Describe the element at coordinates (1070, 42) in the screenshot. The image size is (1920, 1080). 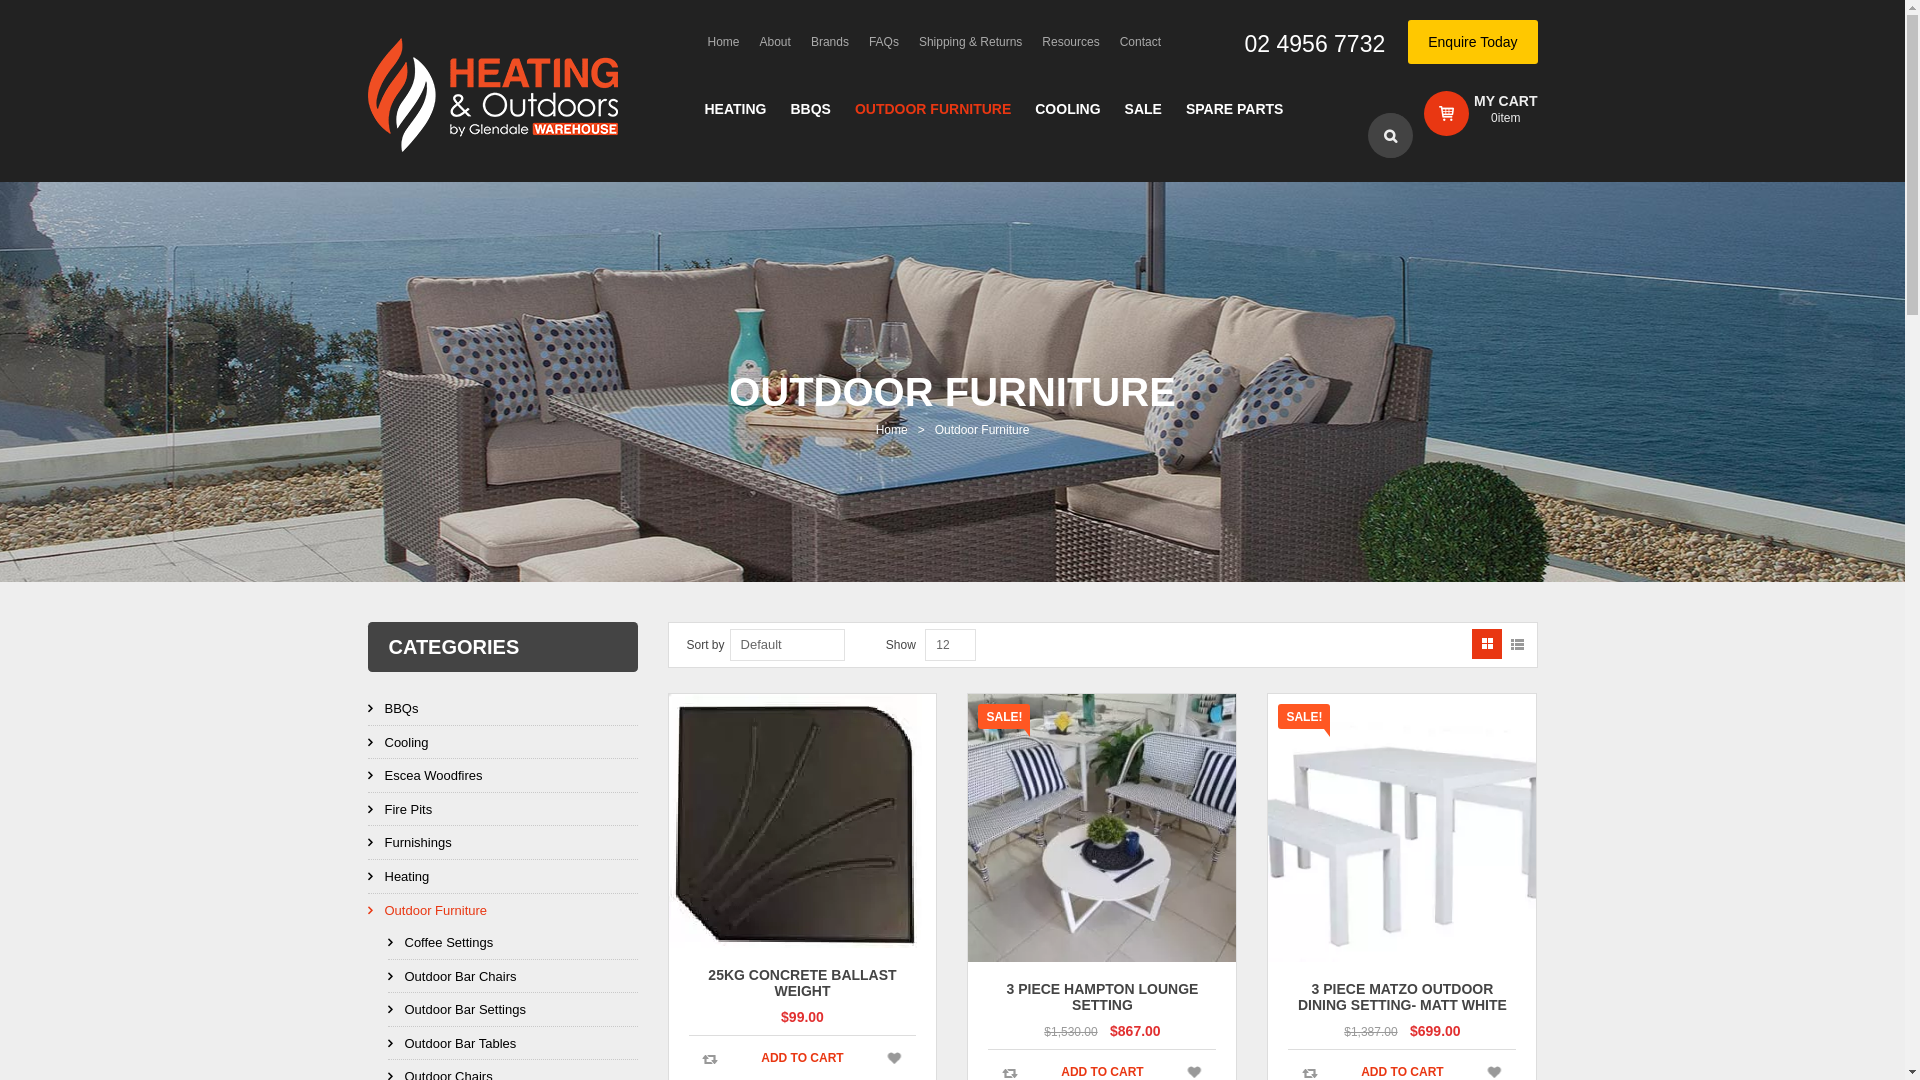
I see `Resources` at that location.